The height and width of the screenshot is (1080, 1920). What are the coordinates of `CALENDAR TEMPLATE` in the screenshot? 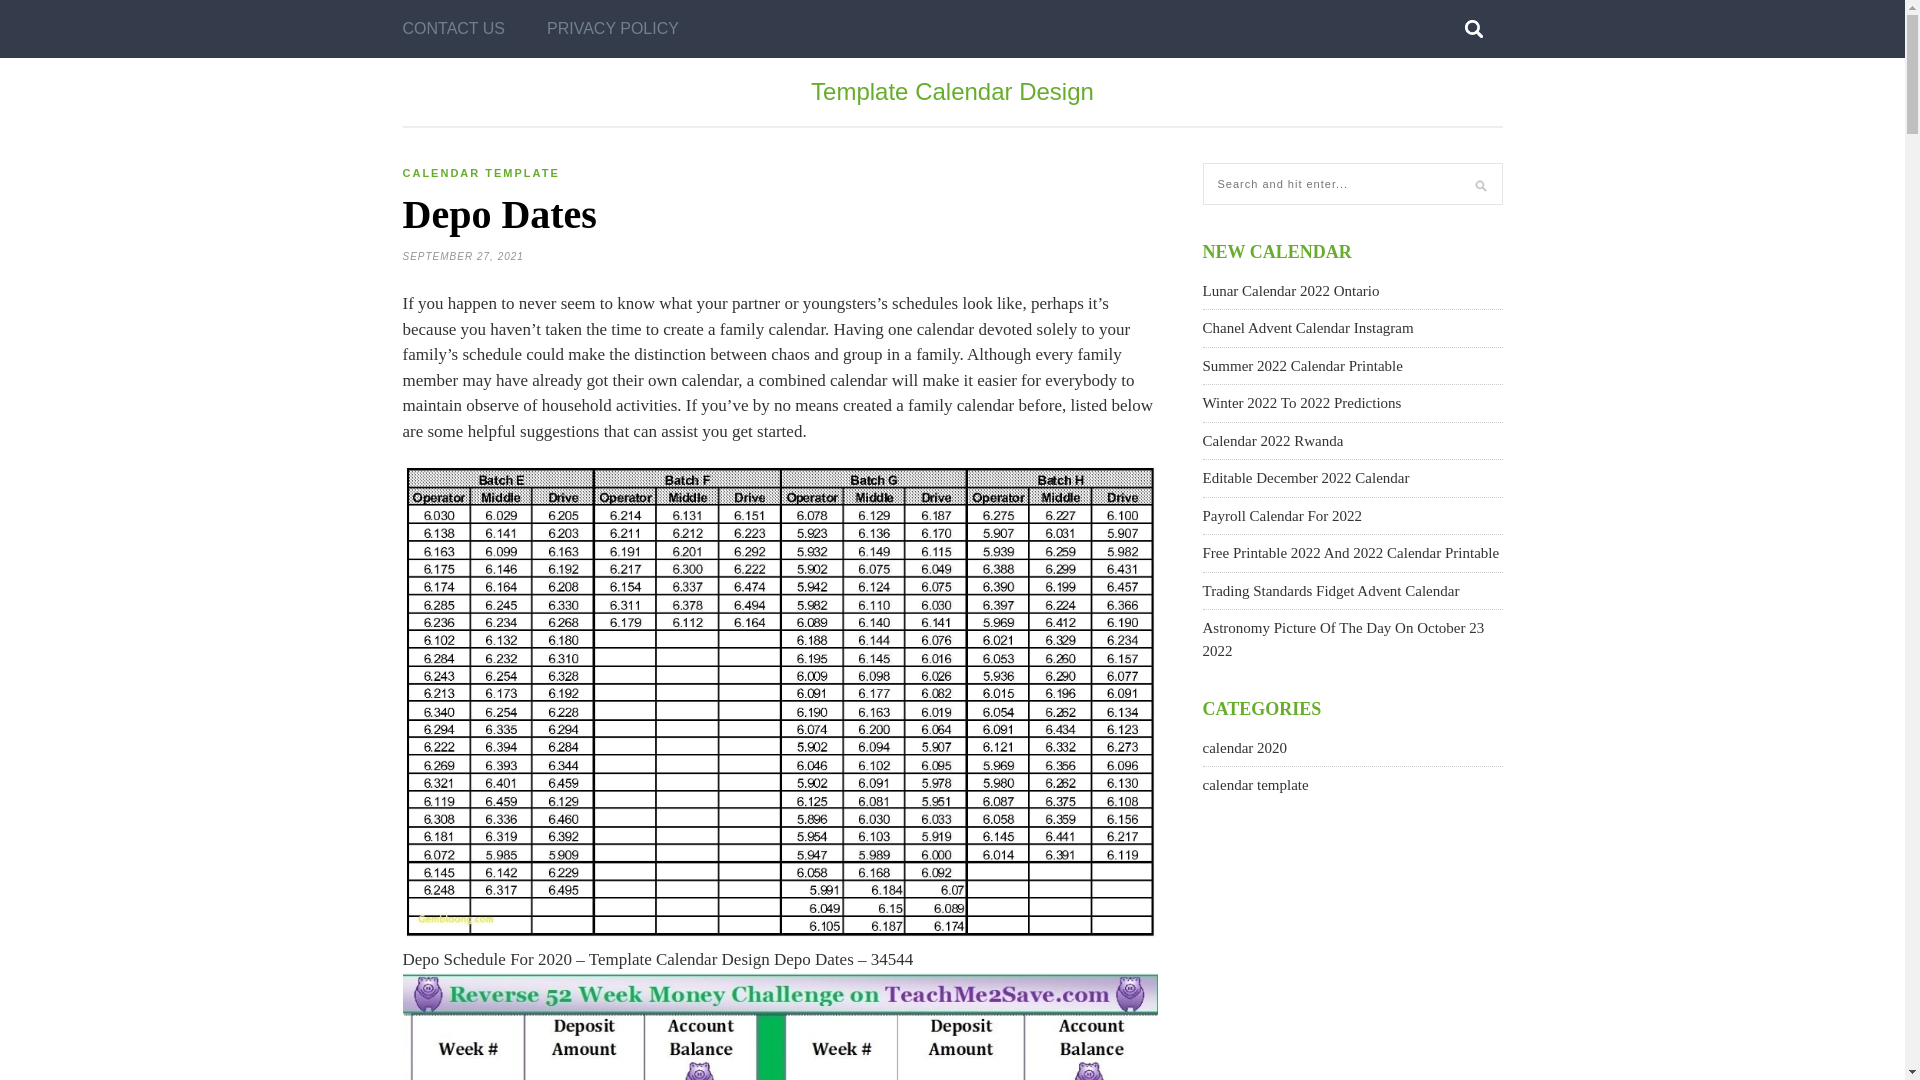 It's located at (480, 173).